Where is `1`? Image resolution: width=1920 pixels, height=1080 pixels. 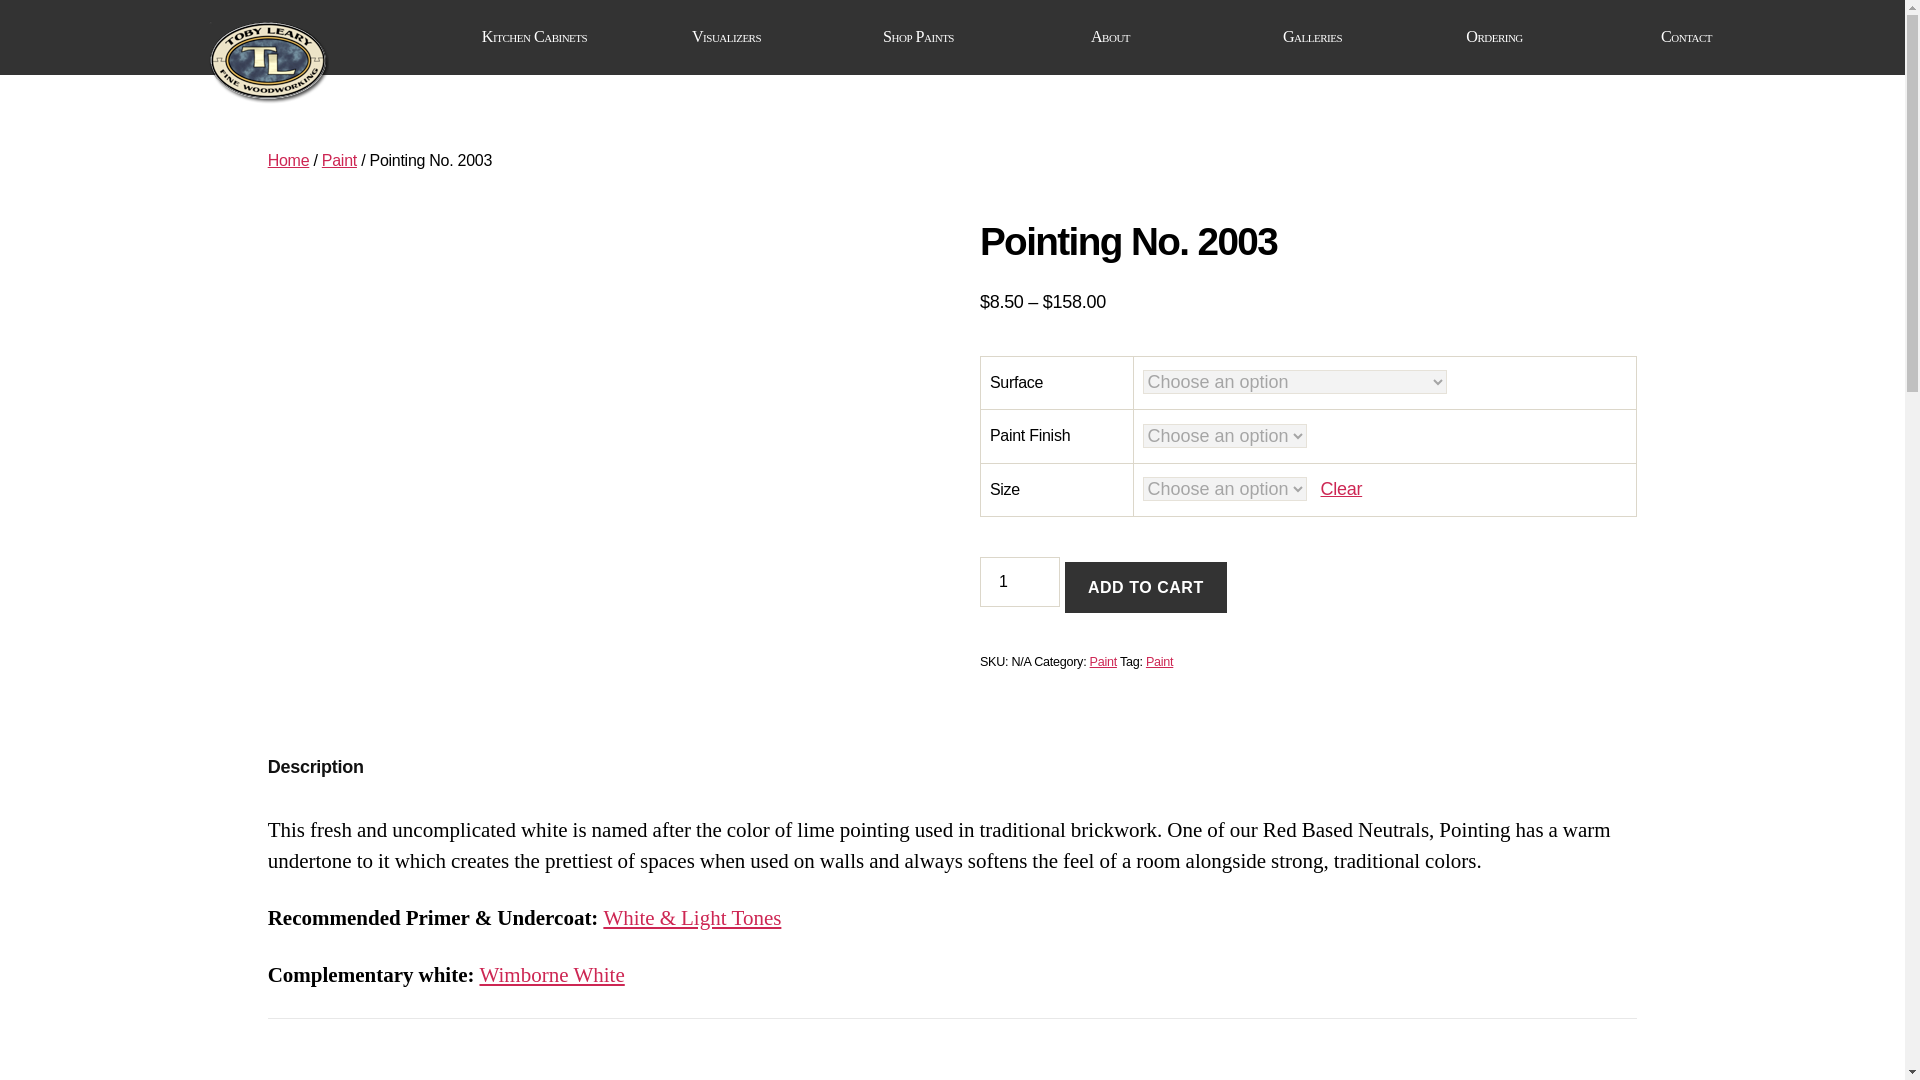
1 is located at coordinates (1019, 582).